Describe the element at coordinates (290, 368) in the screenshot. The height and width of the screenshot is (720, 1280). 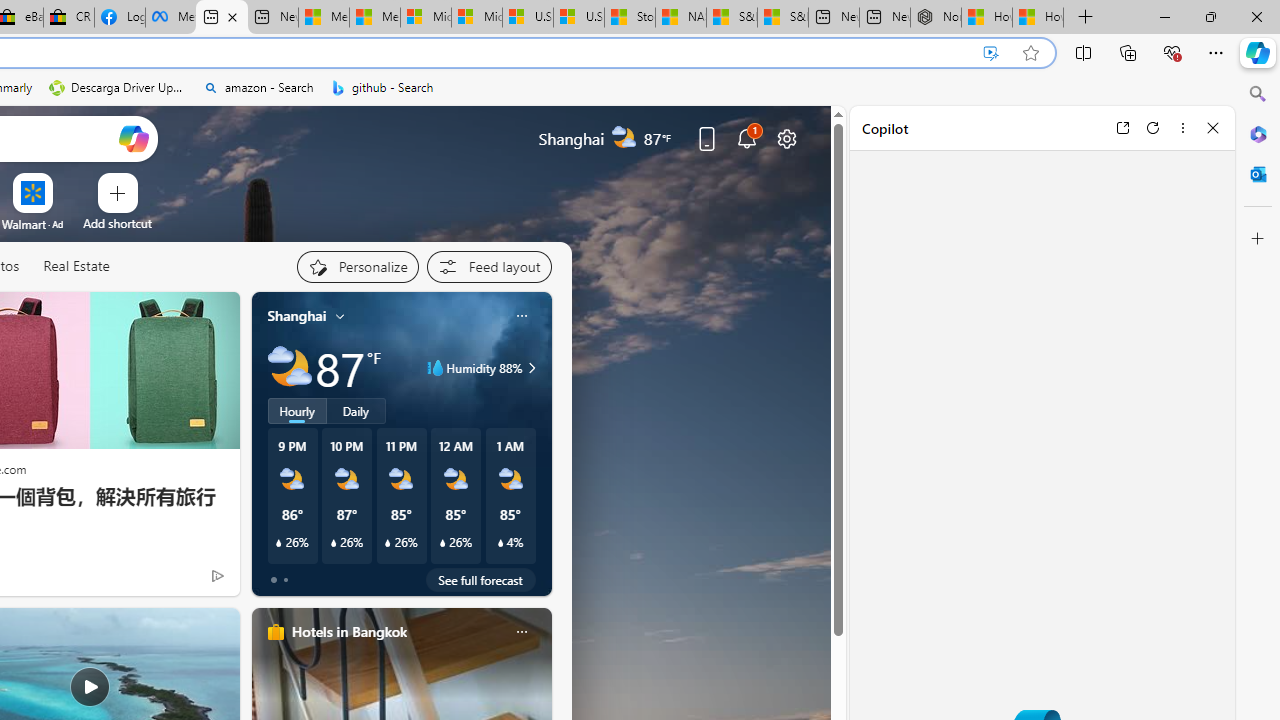
I see `Partly cloudy` at that location.